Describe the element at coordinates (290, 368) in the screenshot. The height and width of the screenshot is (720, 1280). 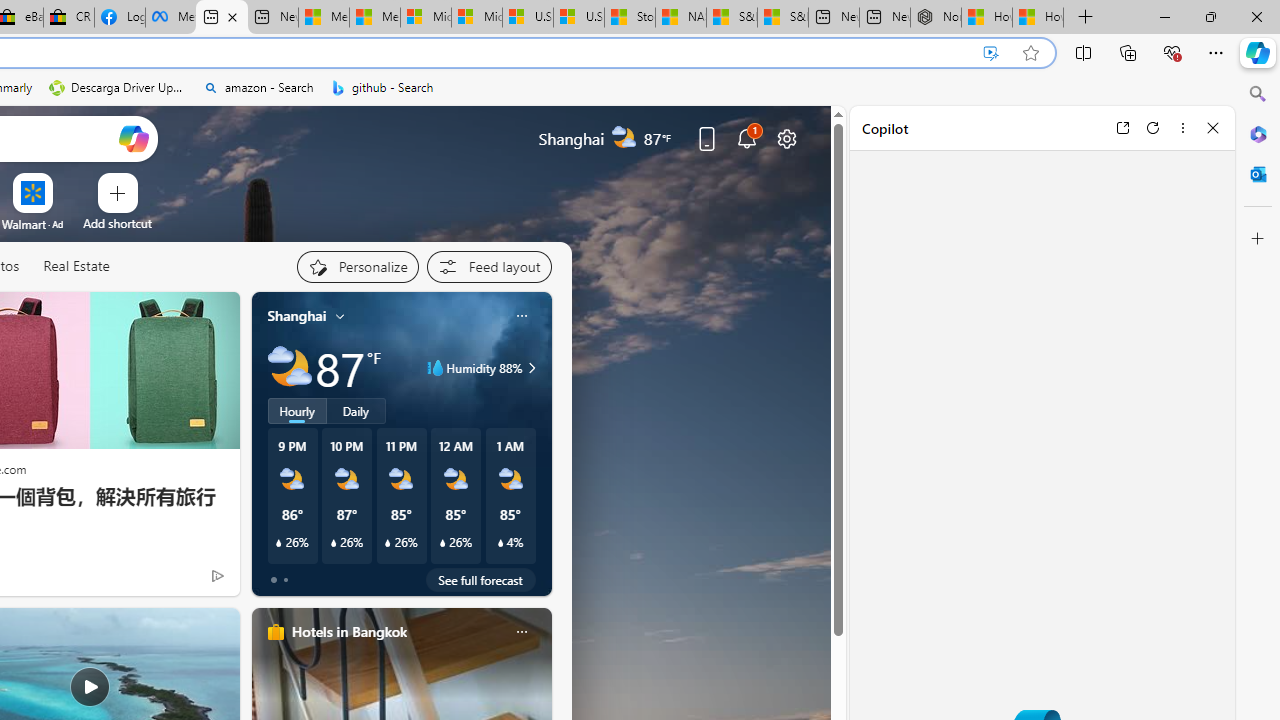
I see `Partly cloudy` at that location.